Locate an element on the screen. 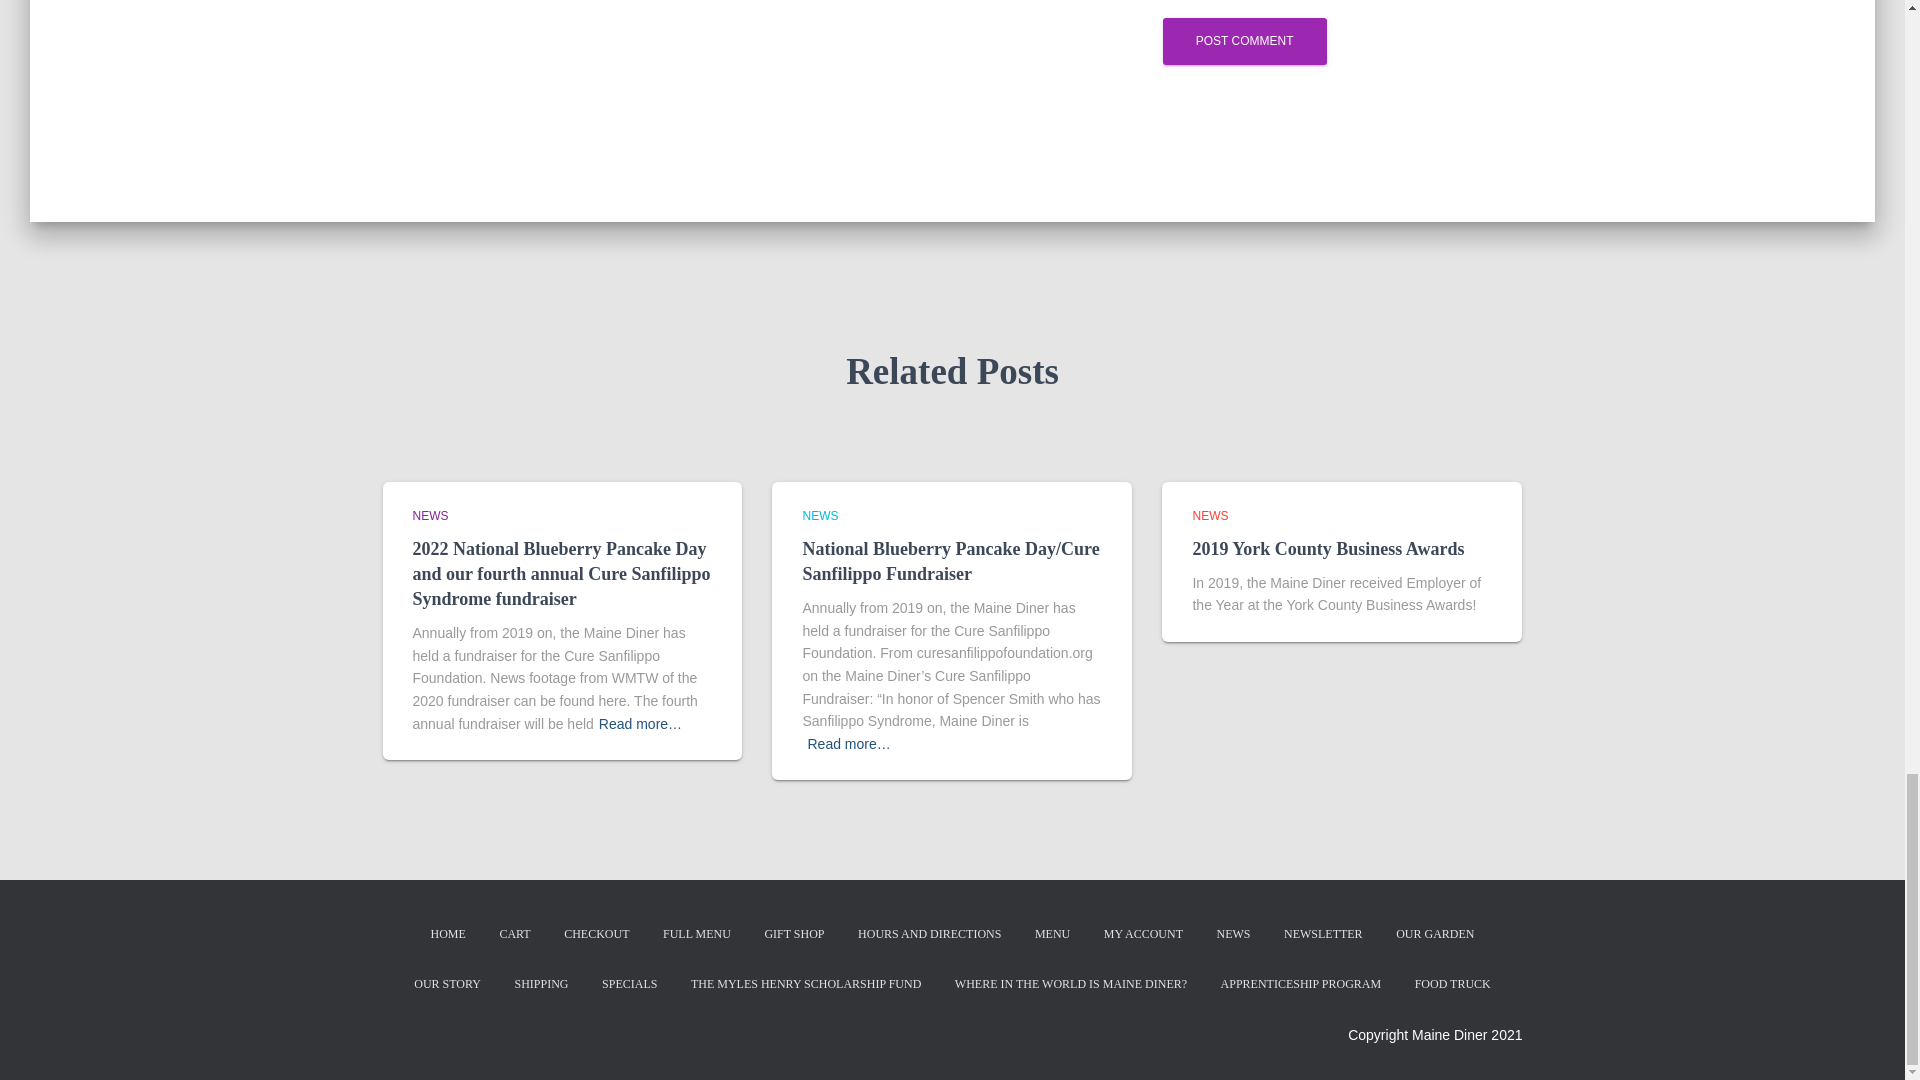 The image size is (1920, 1080). HOURS AND DIRECTIONS is located at coordinates (928, 934).